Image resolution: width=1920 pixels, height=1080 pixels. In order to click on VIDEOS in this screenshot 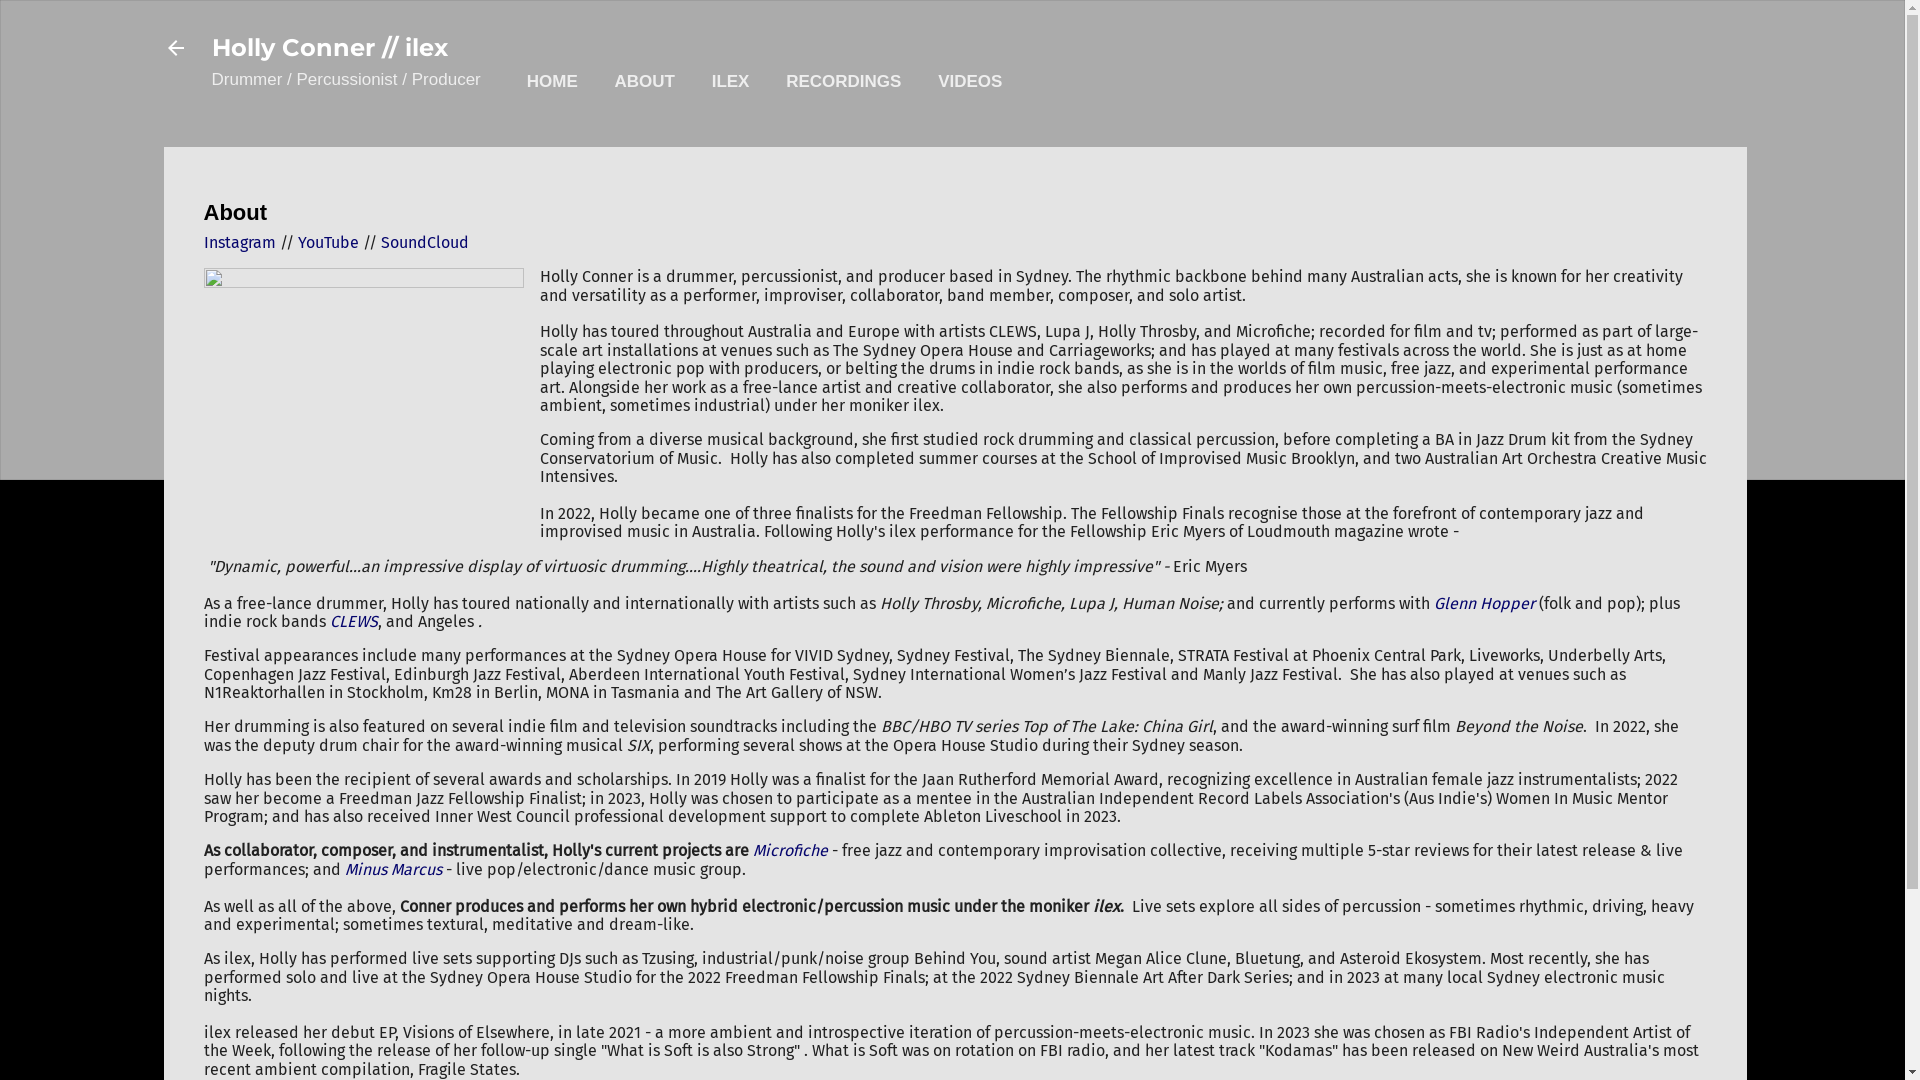, I will do `click(970, 82)`.